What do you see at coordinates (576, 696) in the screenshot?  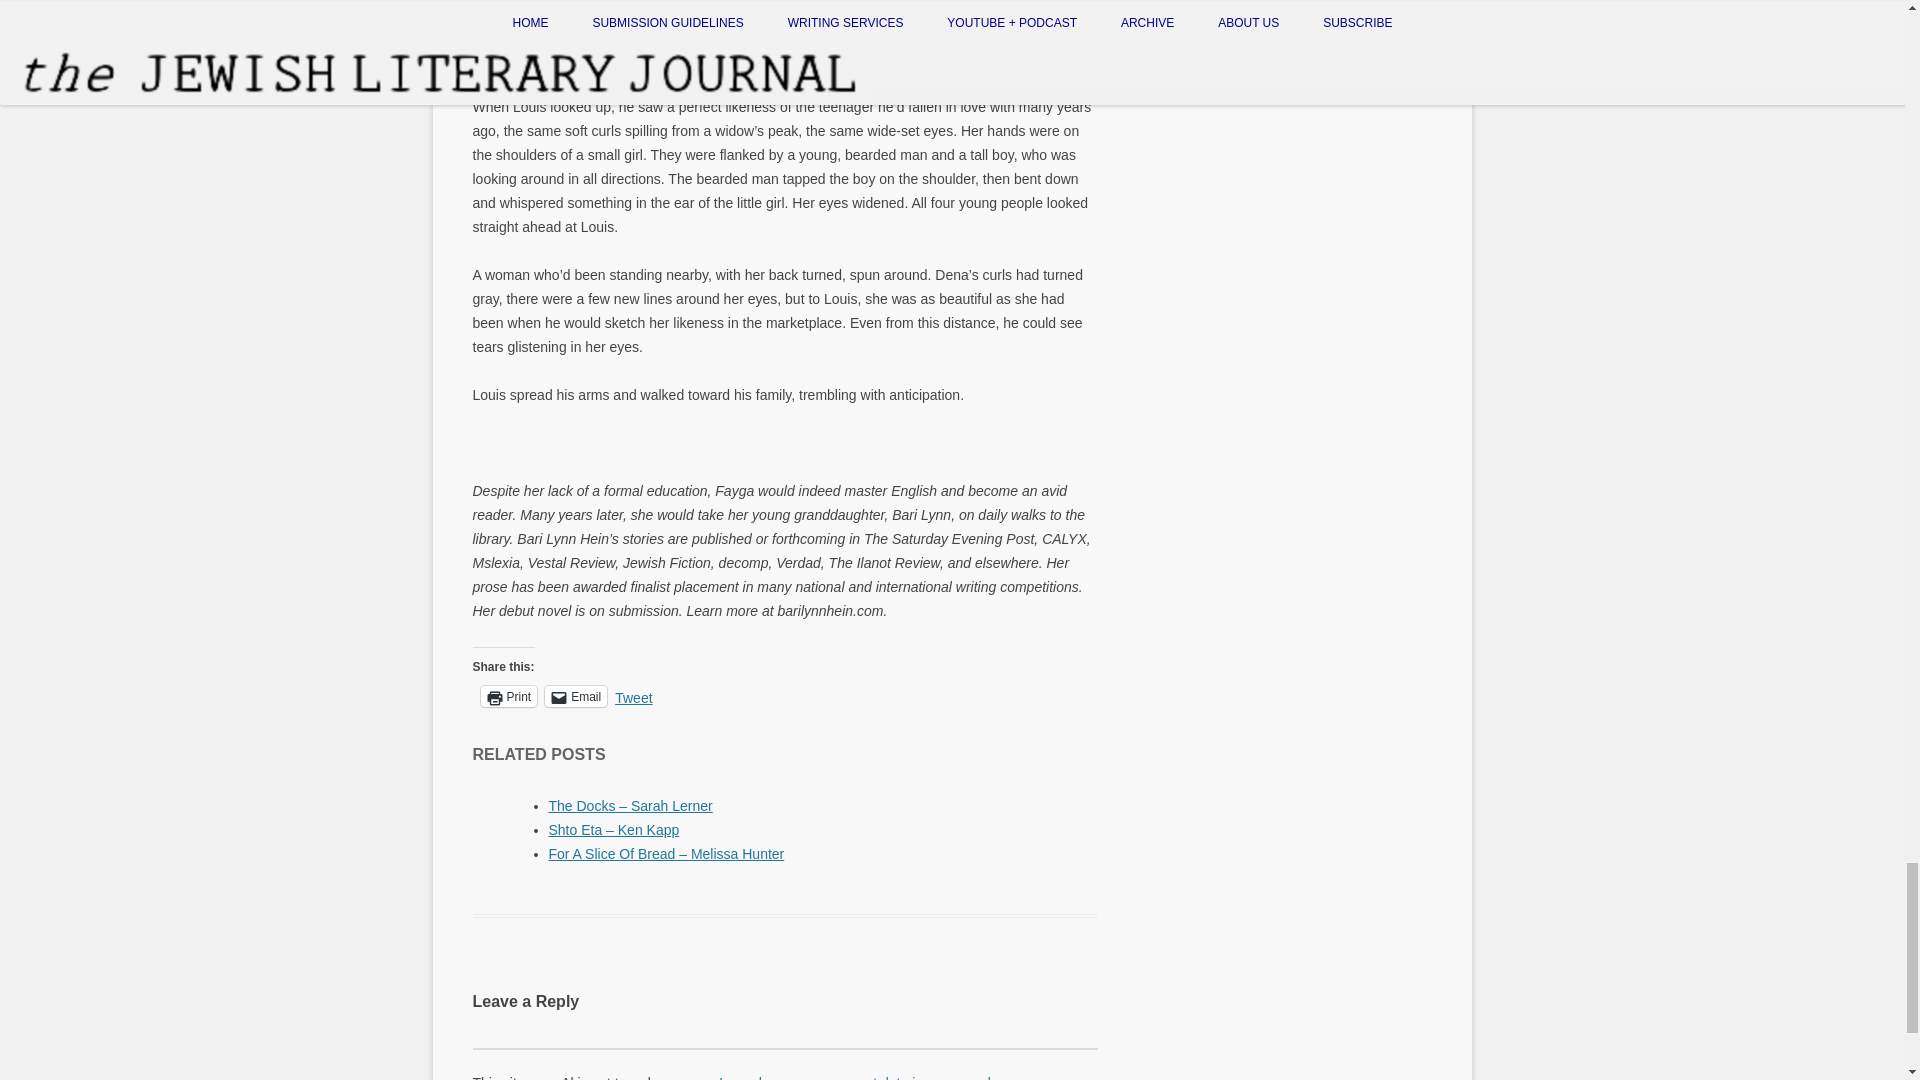 I see `Click to email a link to a friend` at bounding box center [576, 696].